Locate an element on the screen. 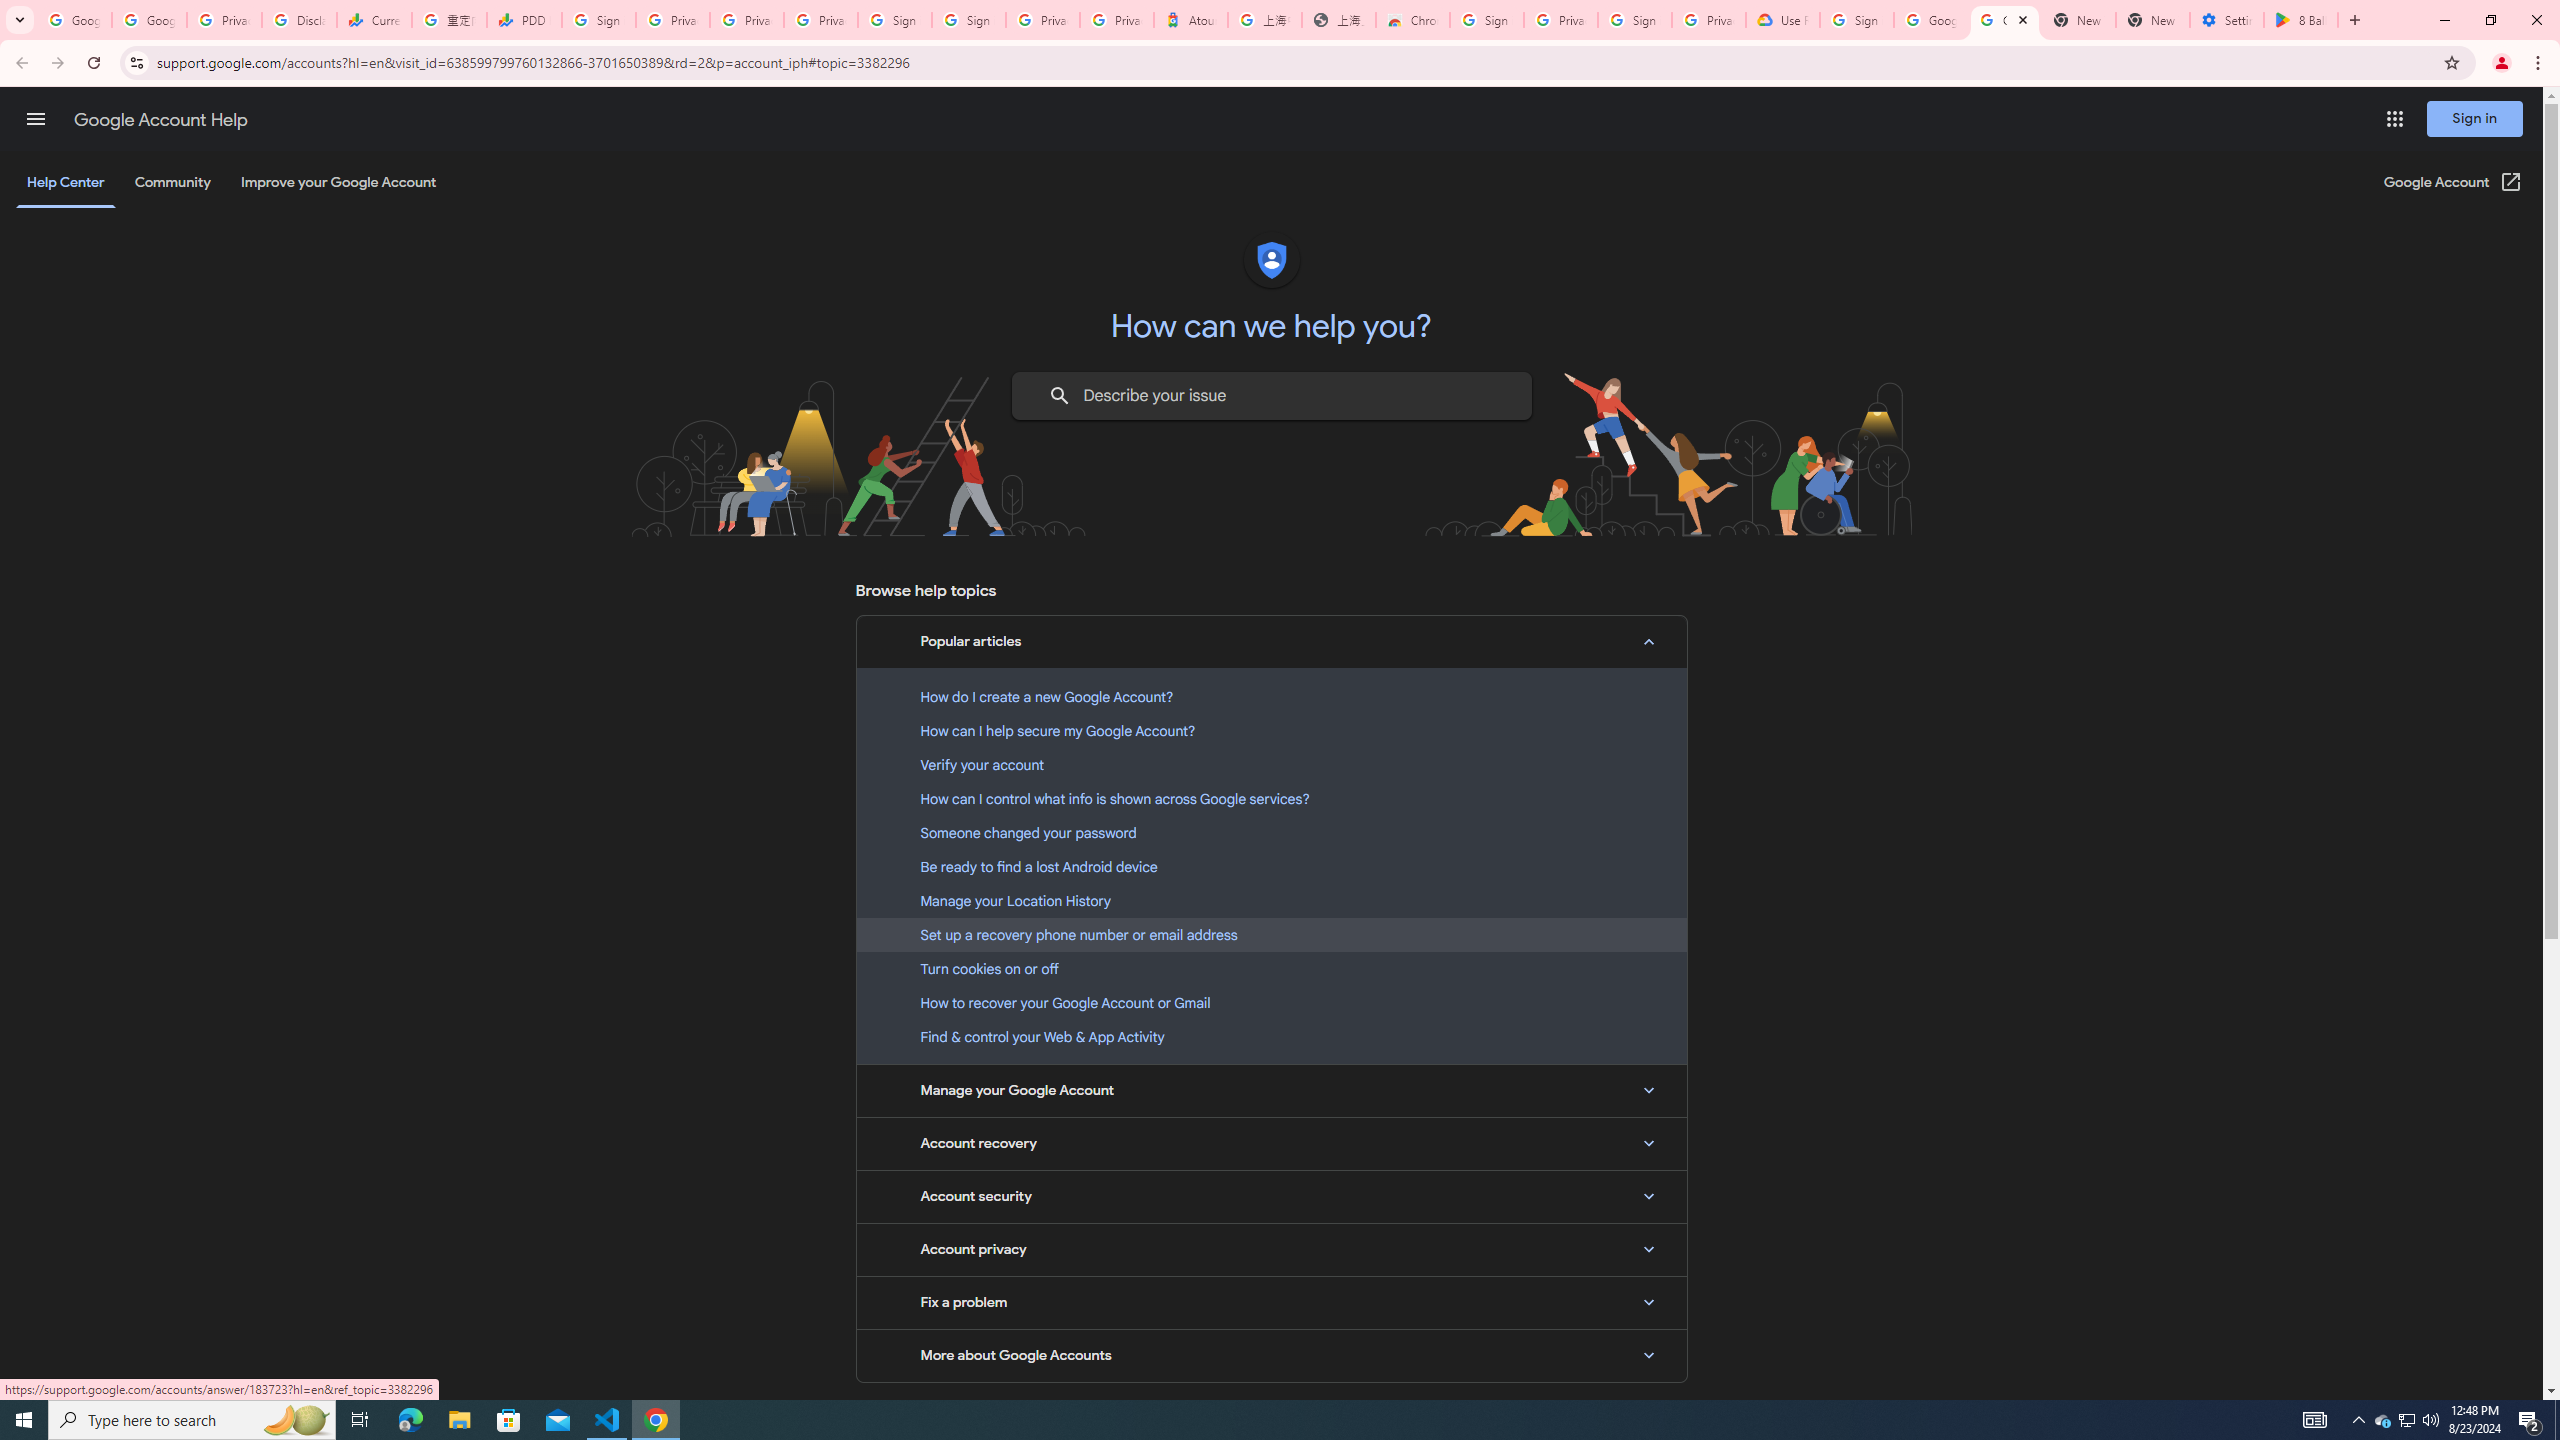 This screenshot has height=1440, width=2560. Sign in - Google Accounts is located at coordinates (598, 20).